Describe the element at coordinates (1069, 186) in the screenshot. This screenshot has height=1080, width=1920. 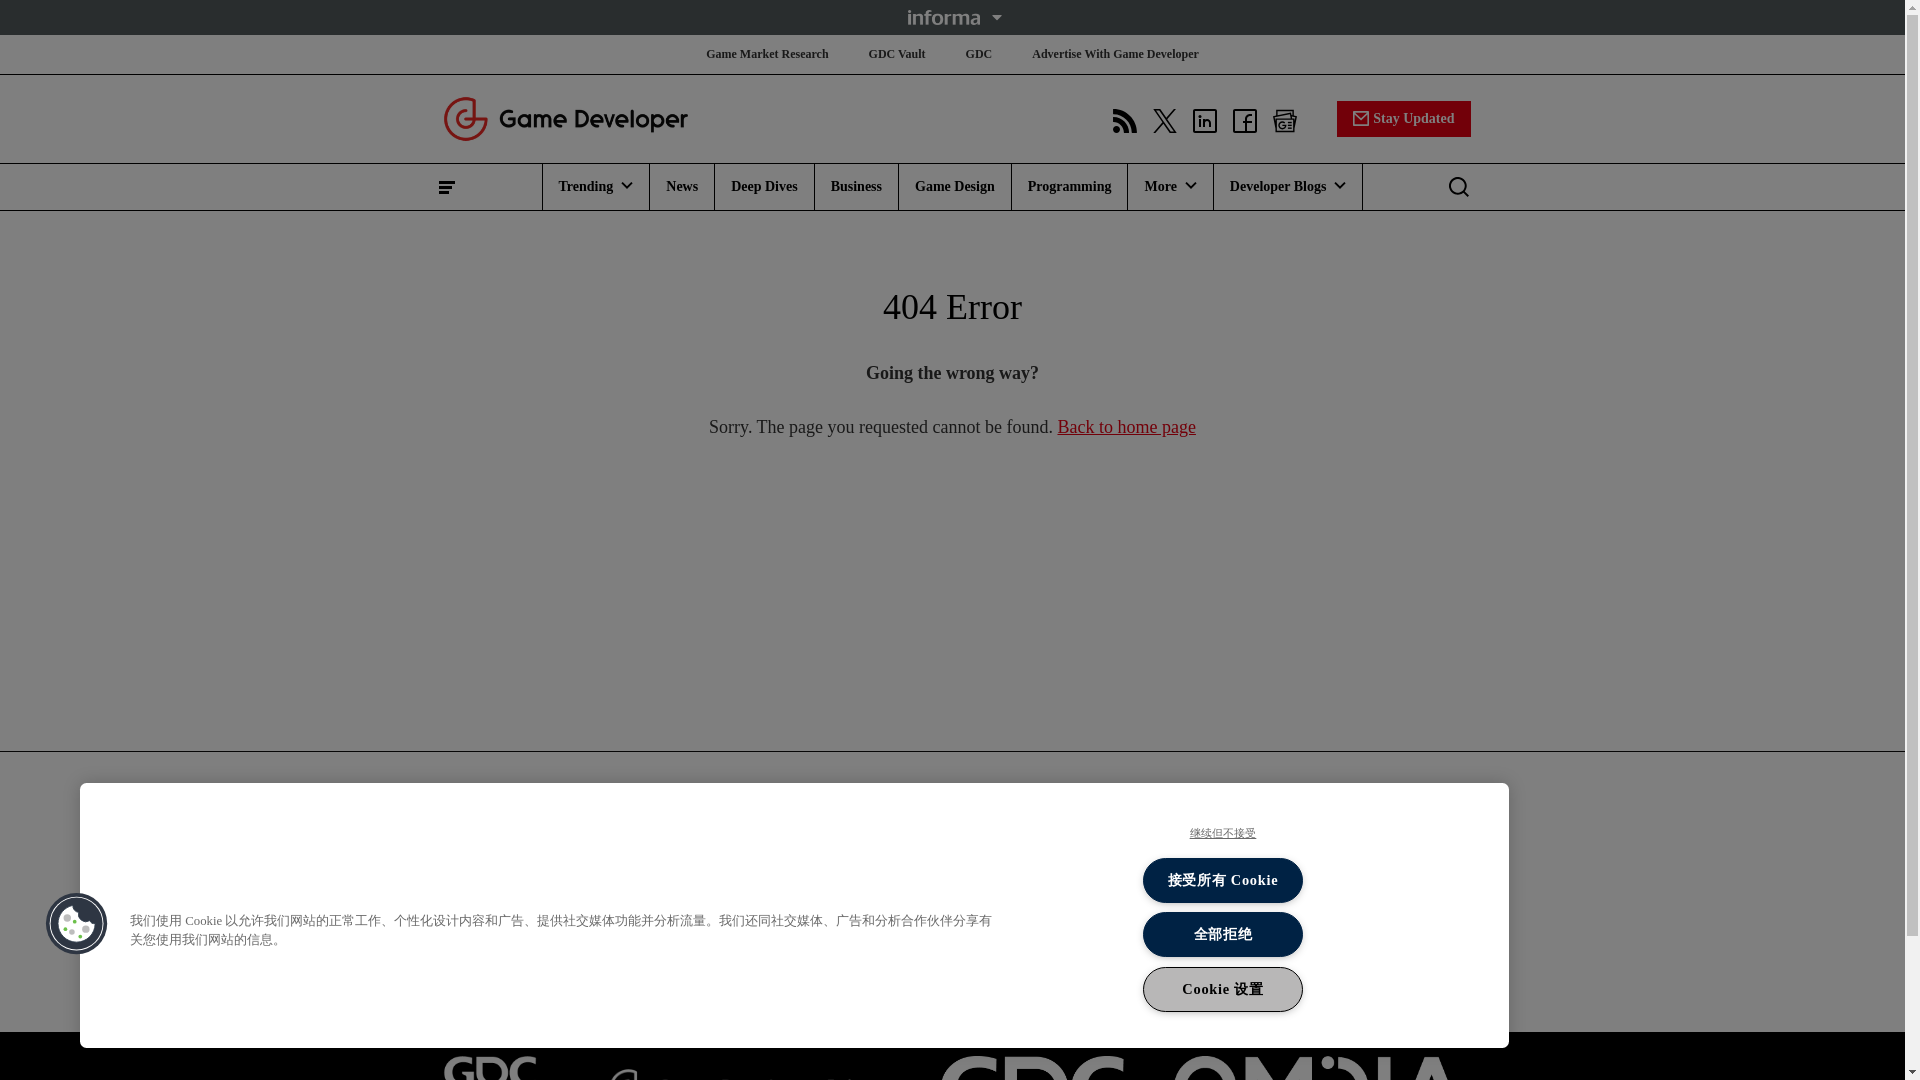
I see `Programming` at that location.